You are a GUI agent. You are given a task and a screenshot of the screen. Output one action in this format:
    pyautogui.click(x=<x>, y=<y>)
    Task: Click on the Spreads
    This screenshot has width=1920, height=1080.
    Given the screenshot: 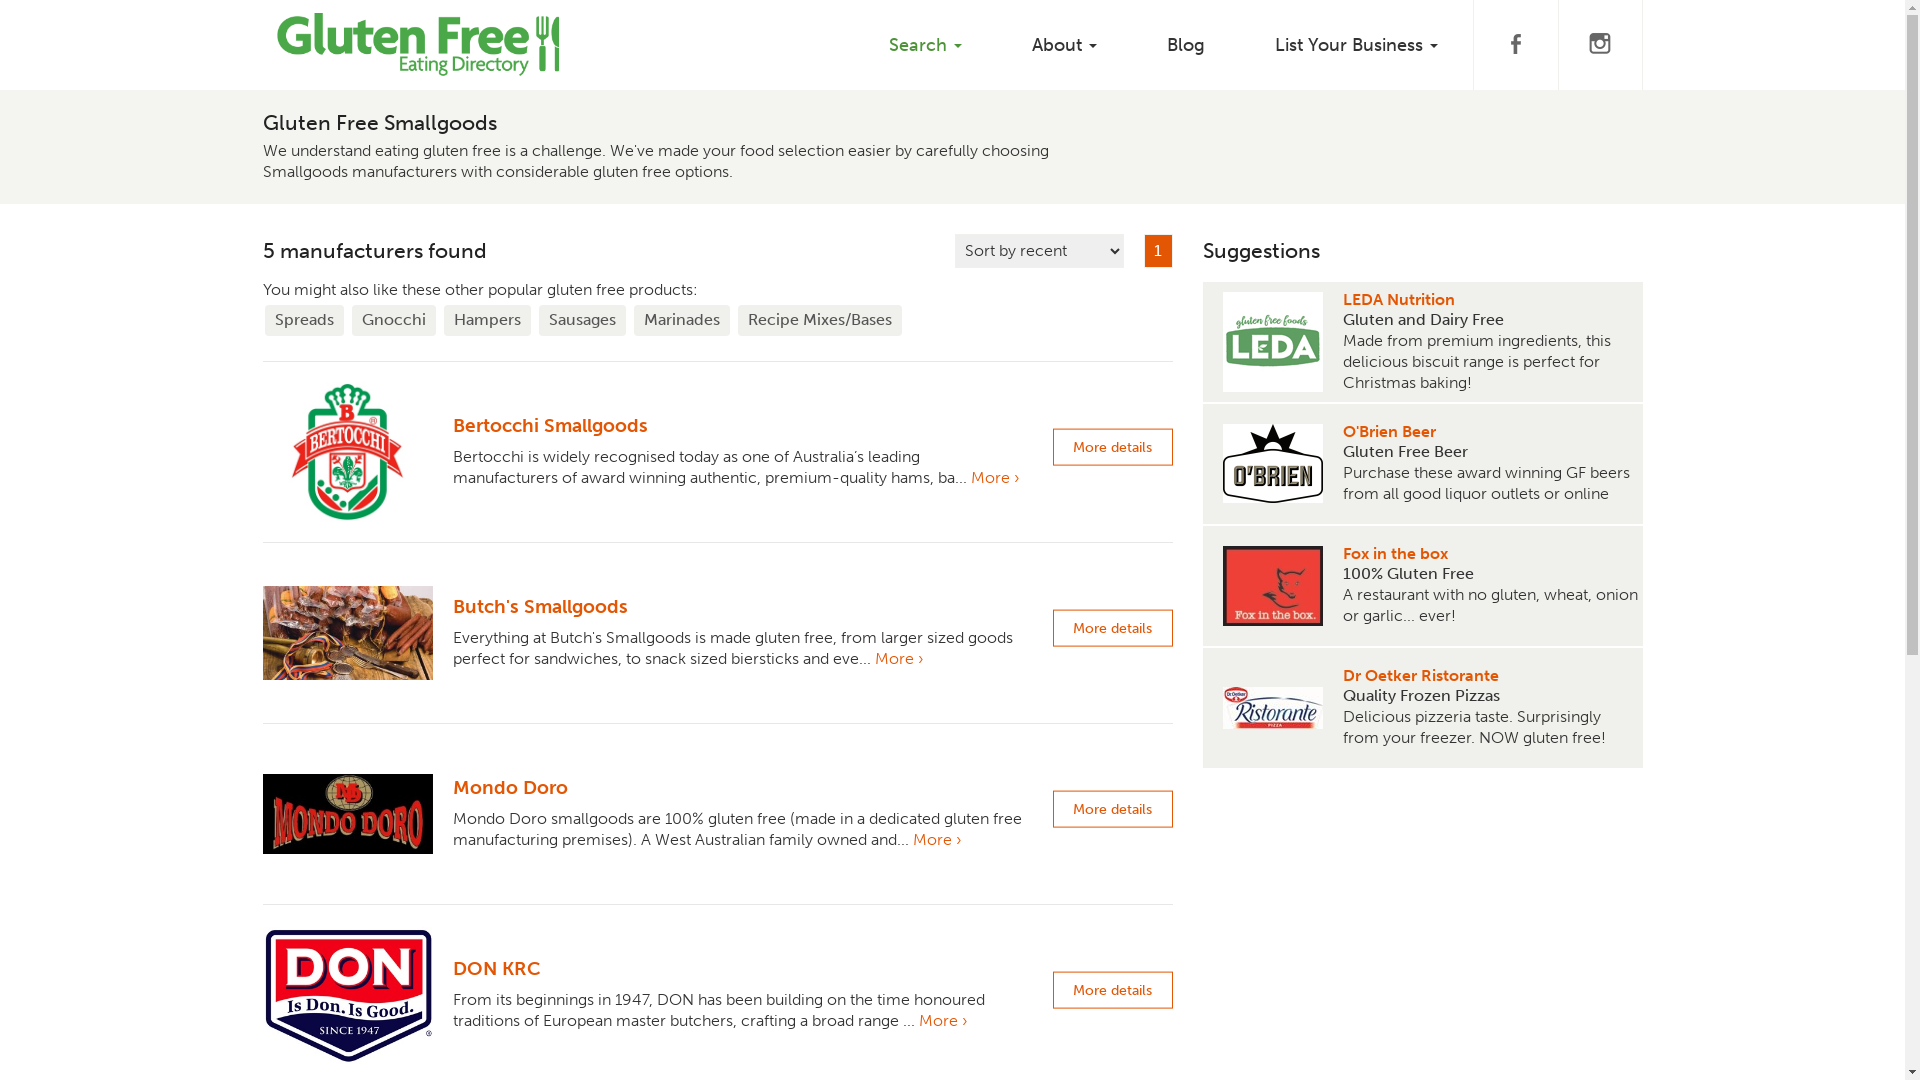 What is the action you would take?
    pyautogui.click(x=304, y=320)
    